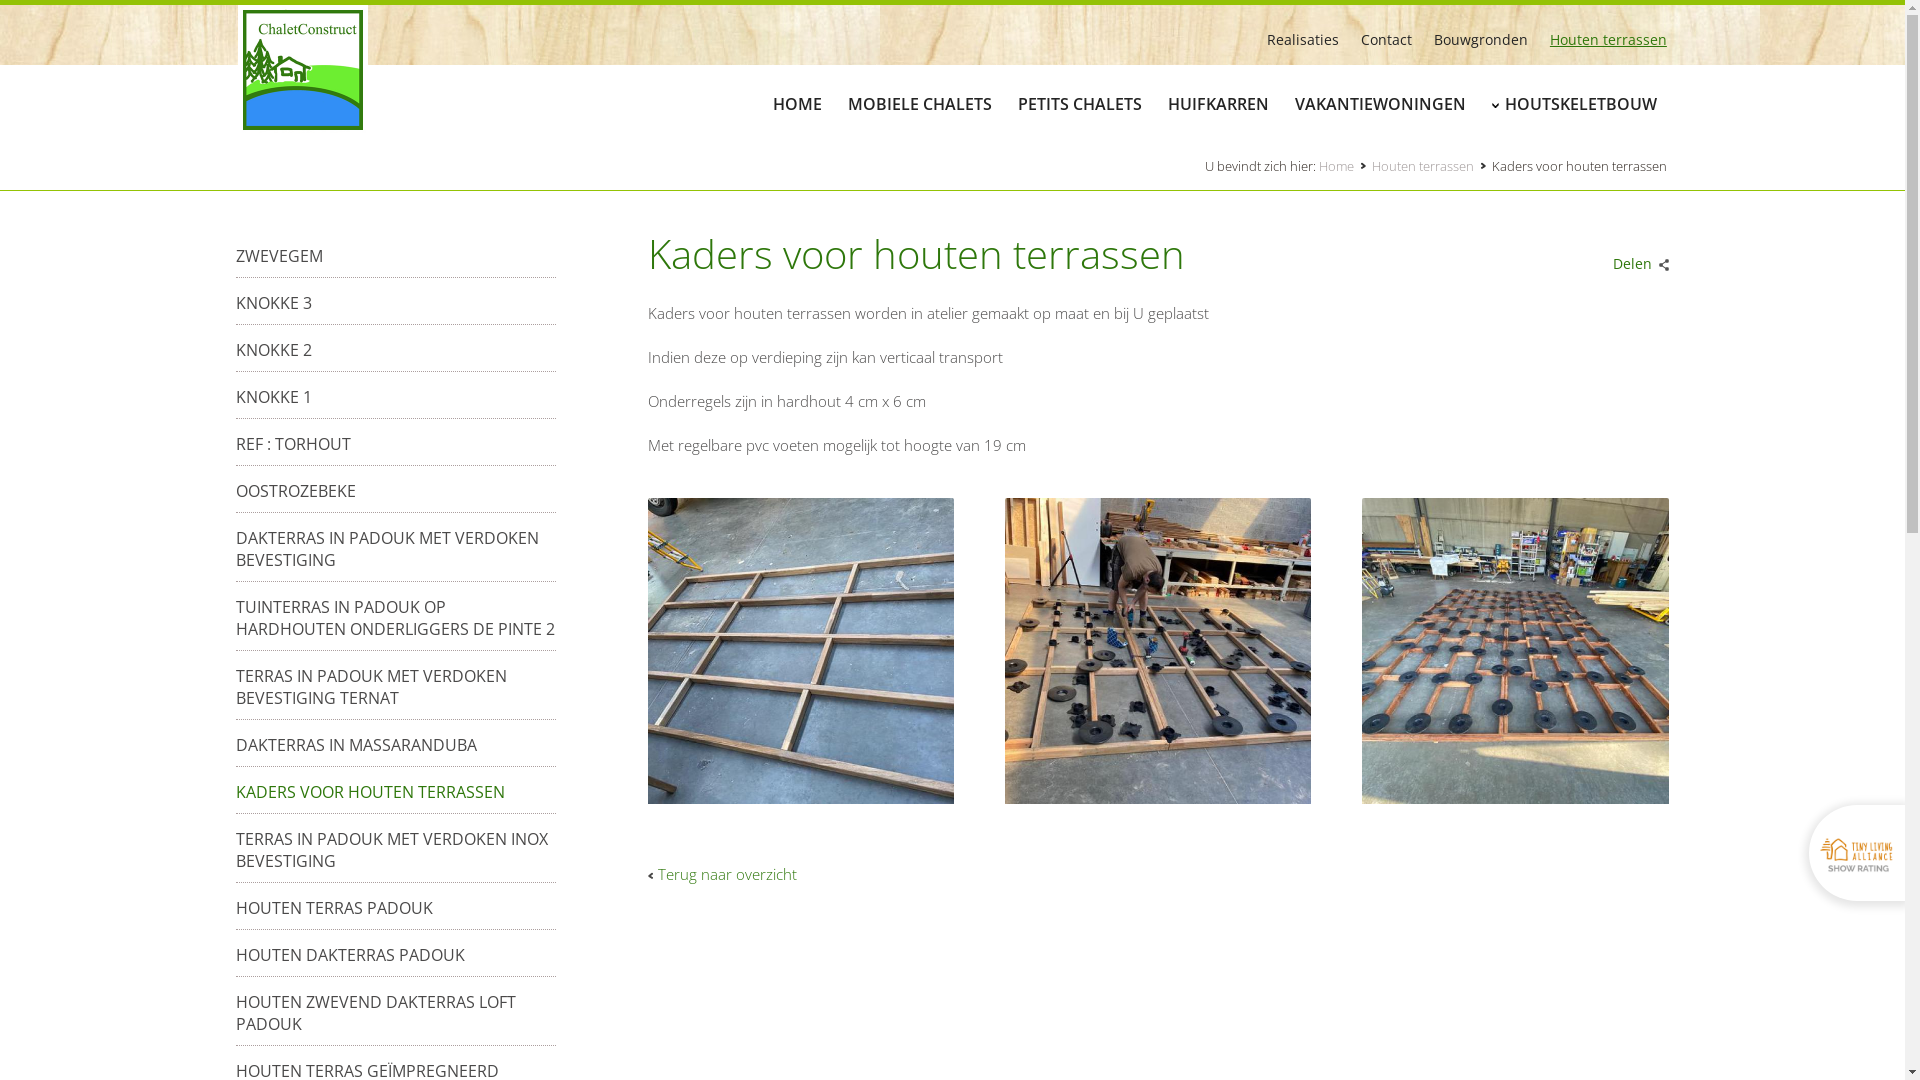 The width and height of the screenshot is (1920, 1080). What do you see at coordinates (370, 792) in the screenshot?
I see `KADERS VOOR HOUTEN TERRASSEN` at bounding box center [370, 792].